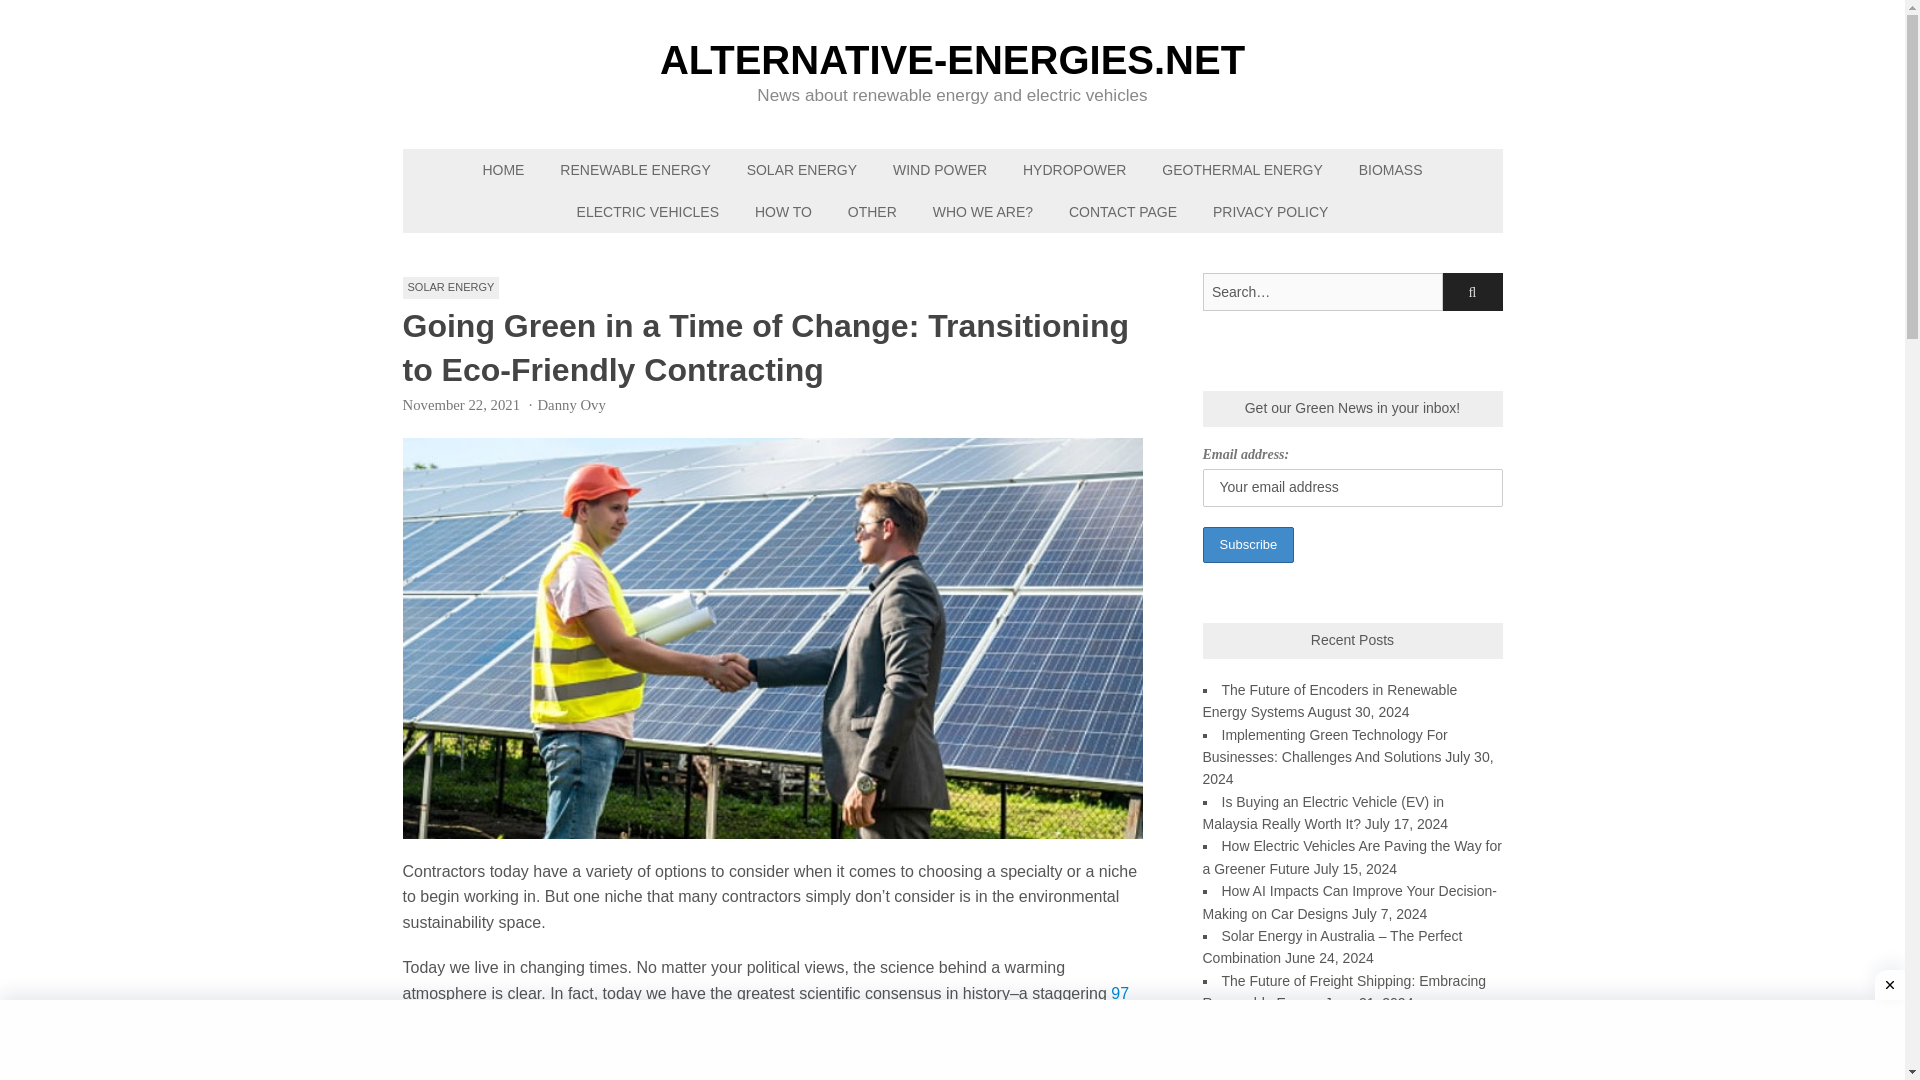  What do you see at coordinates (1270, 212) in the screenshot?
I see `PRIVACY POLICY` at bounding box center [1270, 212].